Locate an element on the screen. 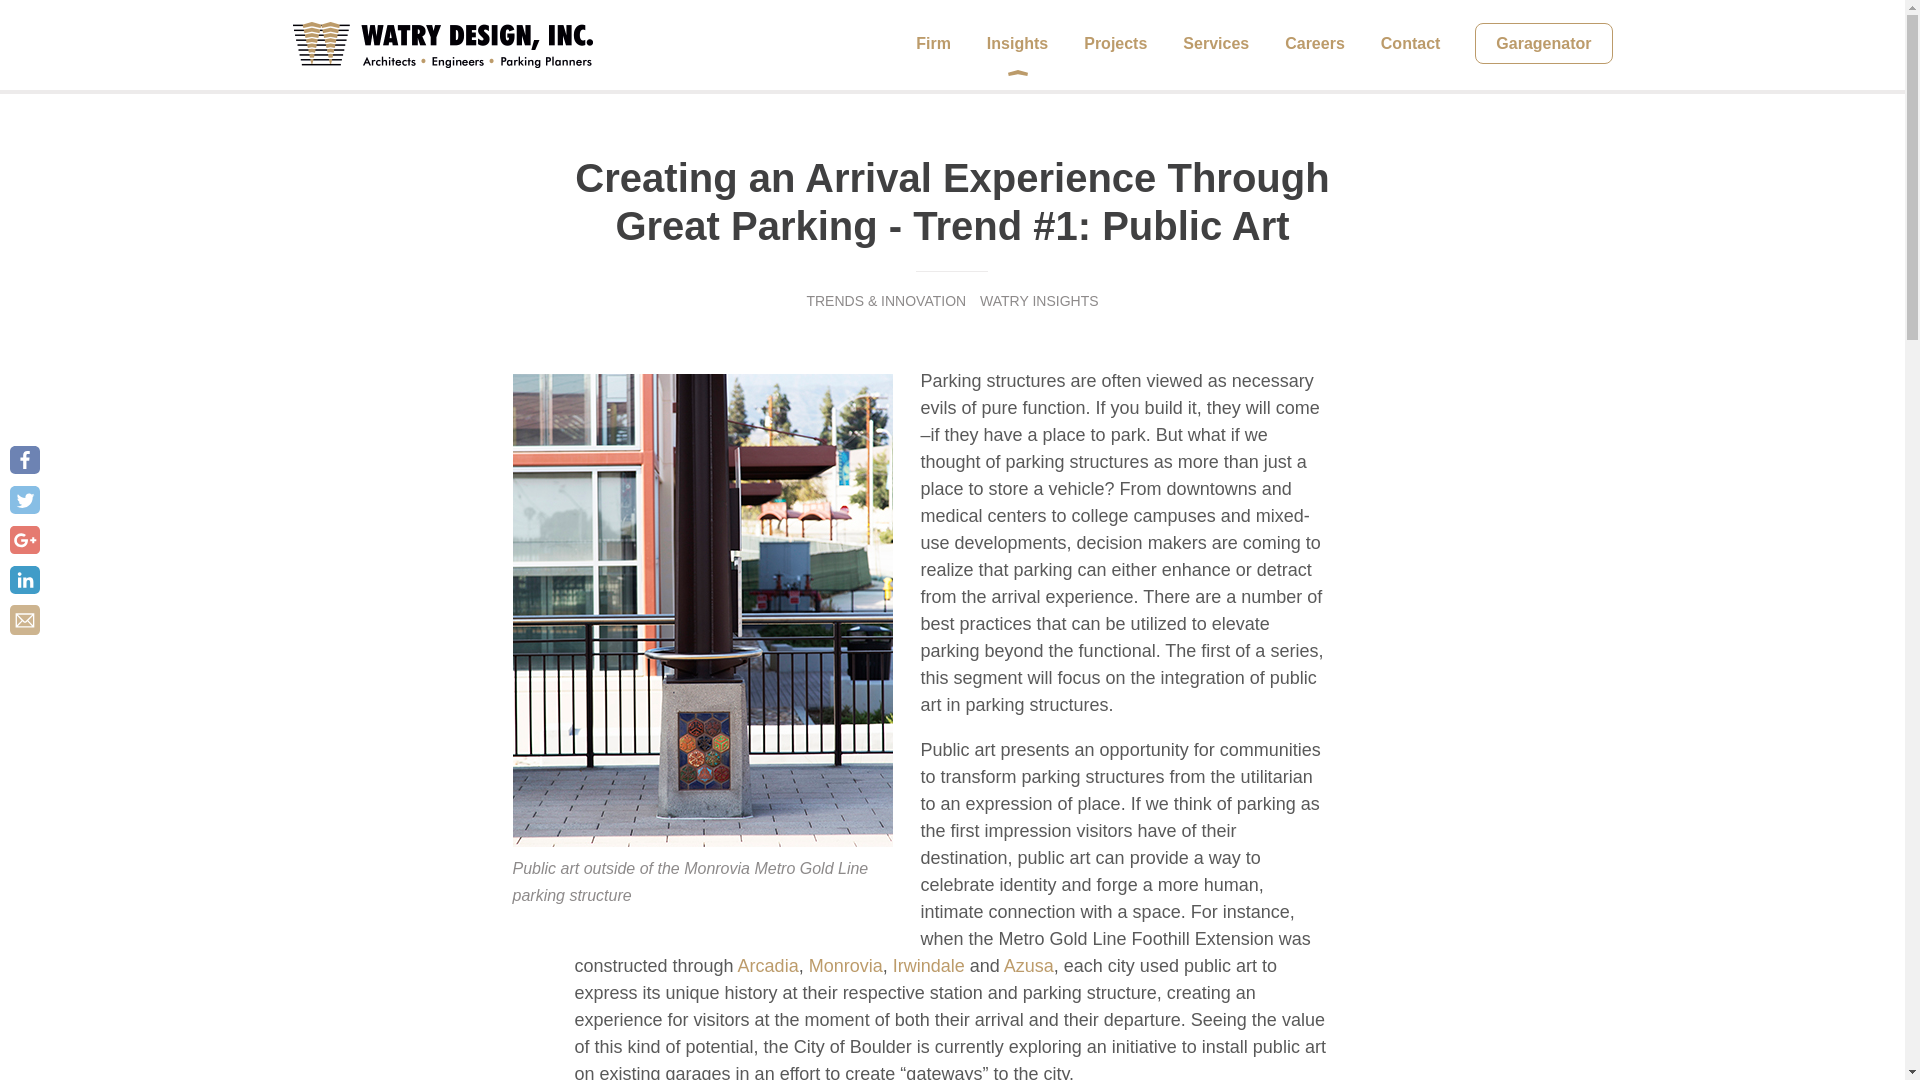  homepage is located at coordinates (441, 44).